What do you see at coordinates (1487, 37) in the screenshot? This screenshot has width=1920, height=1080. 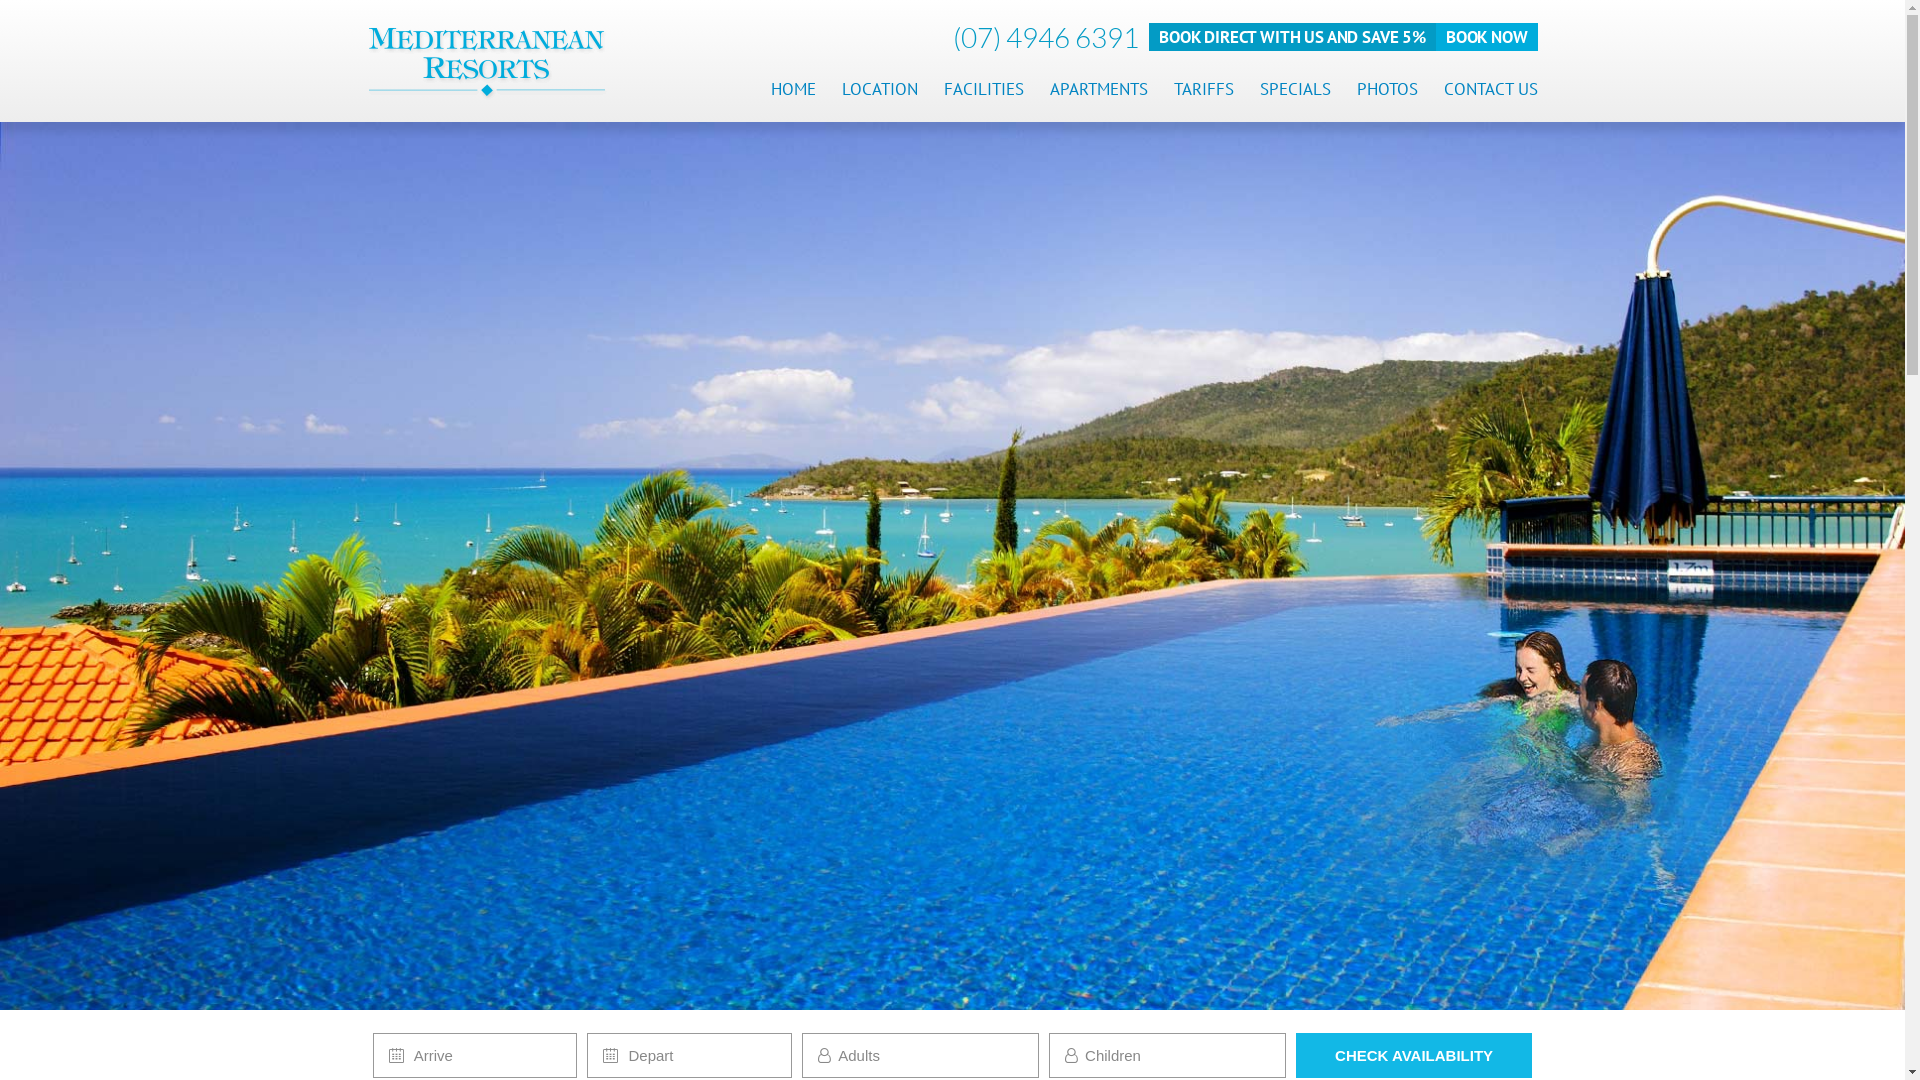 I see `BOOK NOW` at bounding box center [1487, 37].